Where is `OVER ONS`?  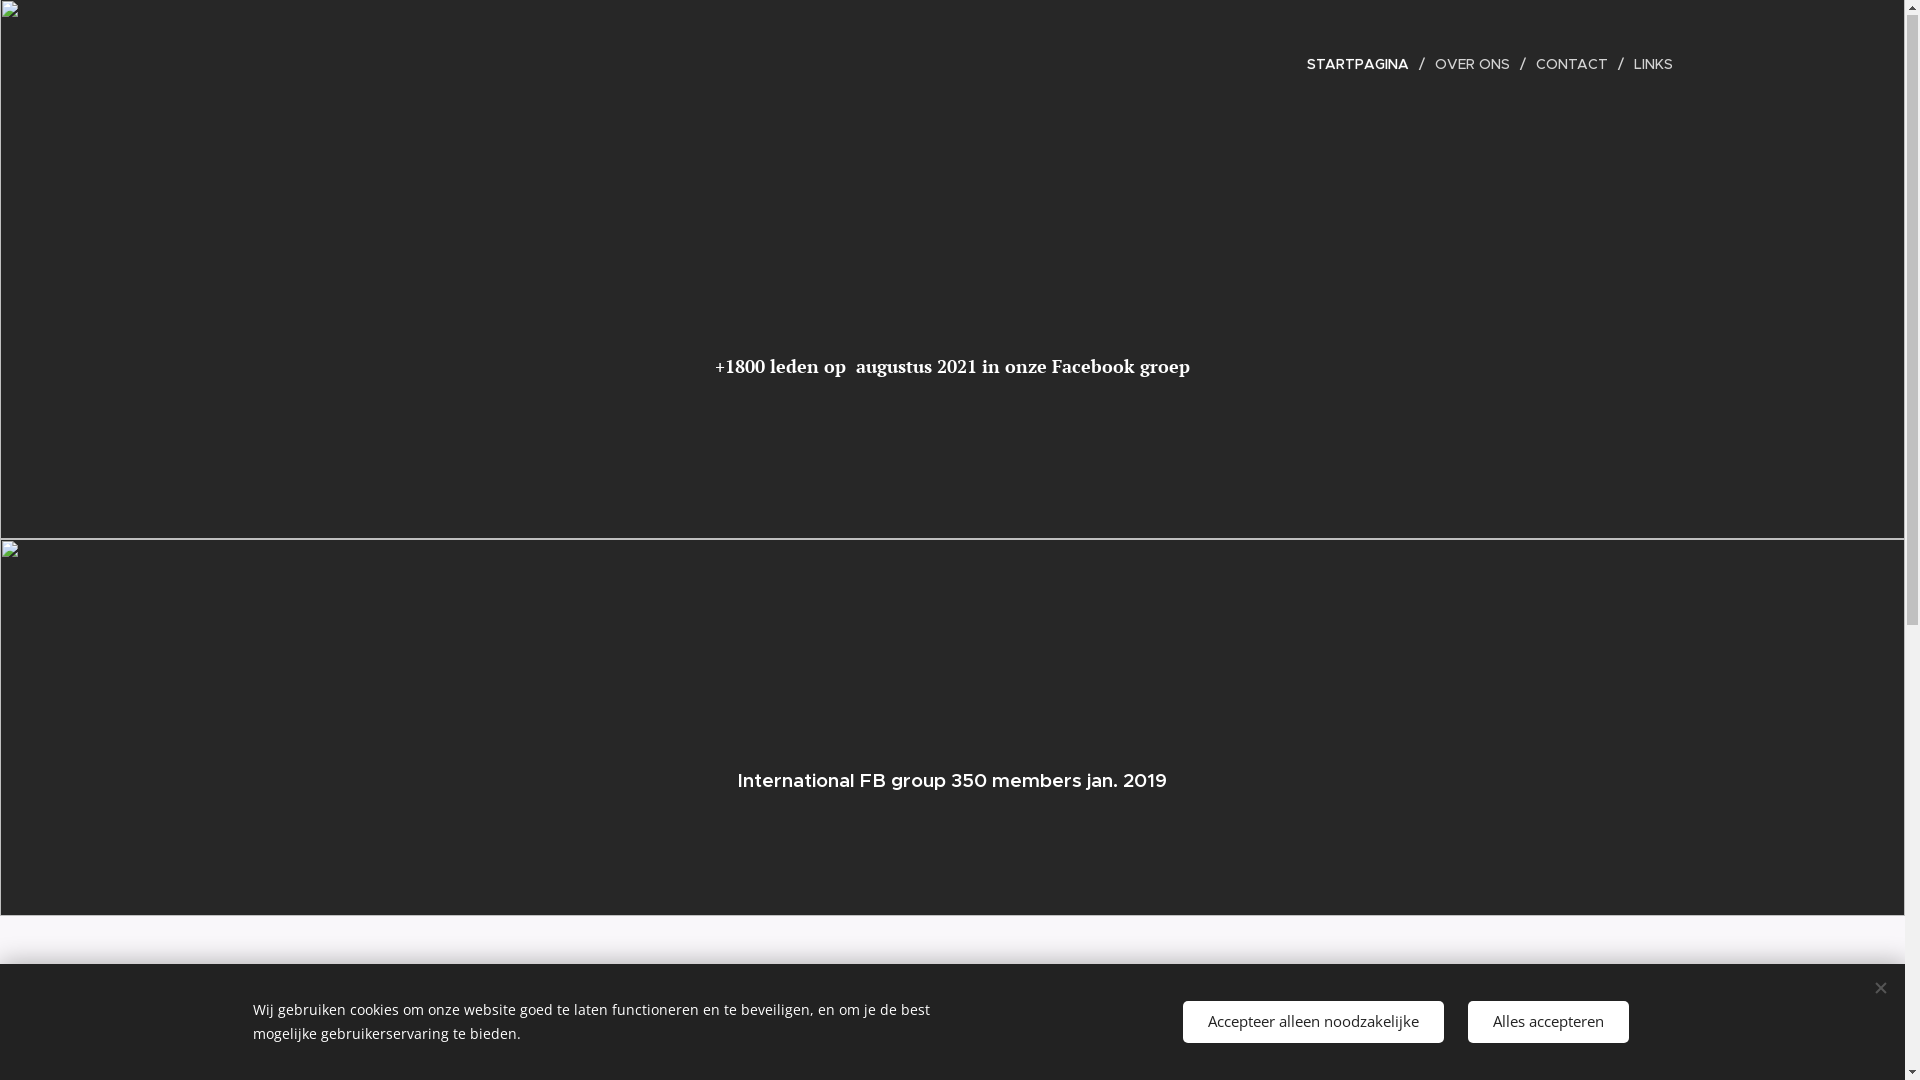 OVER ONS is located at coordinates (1474, 65).